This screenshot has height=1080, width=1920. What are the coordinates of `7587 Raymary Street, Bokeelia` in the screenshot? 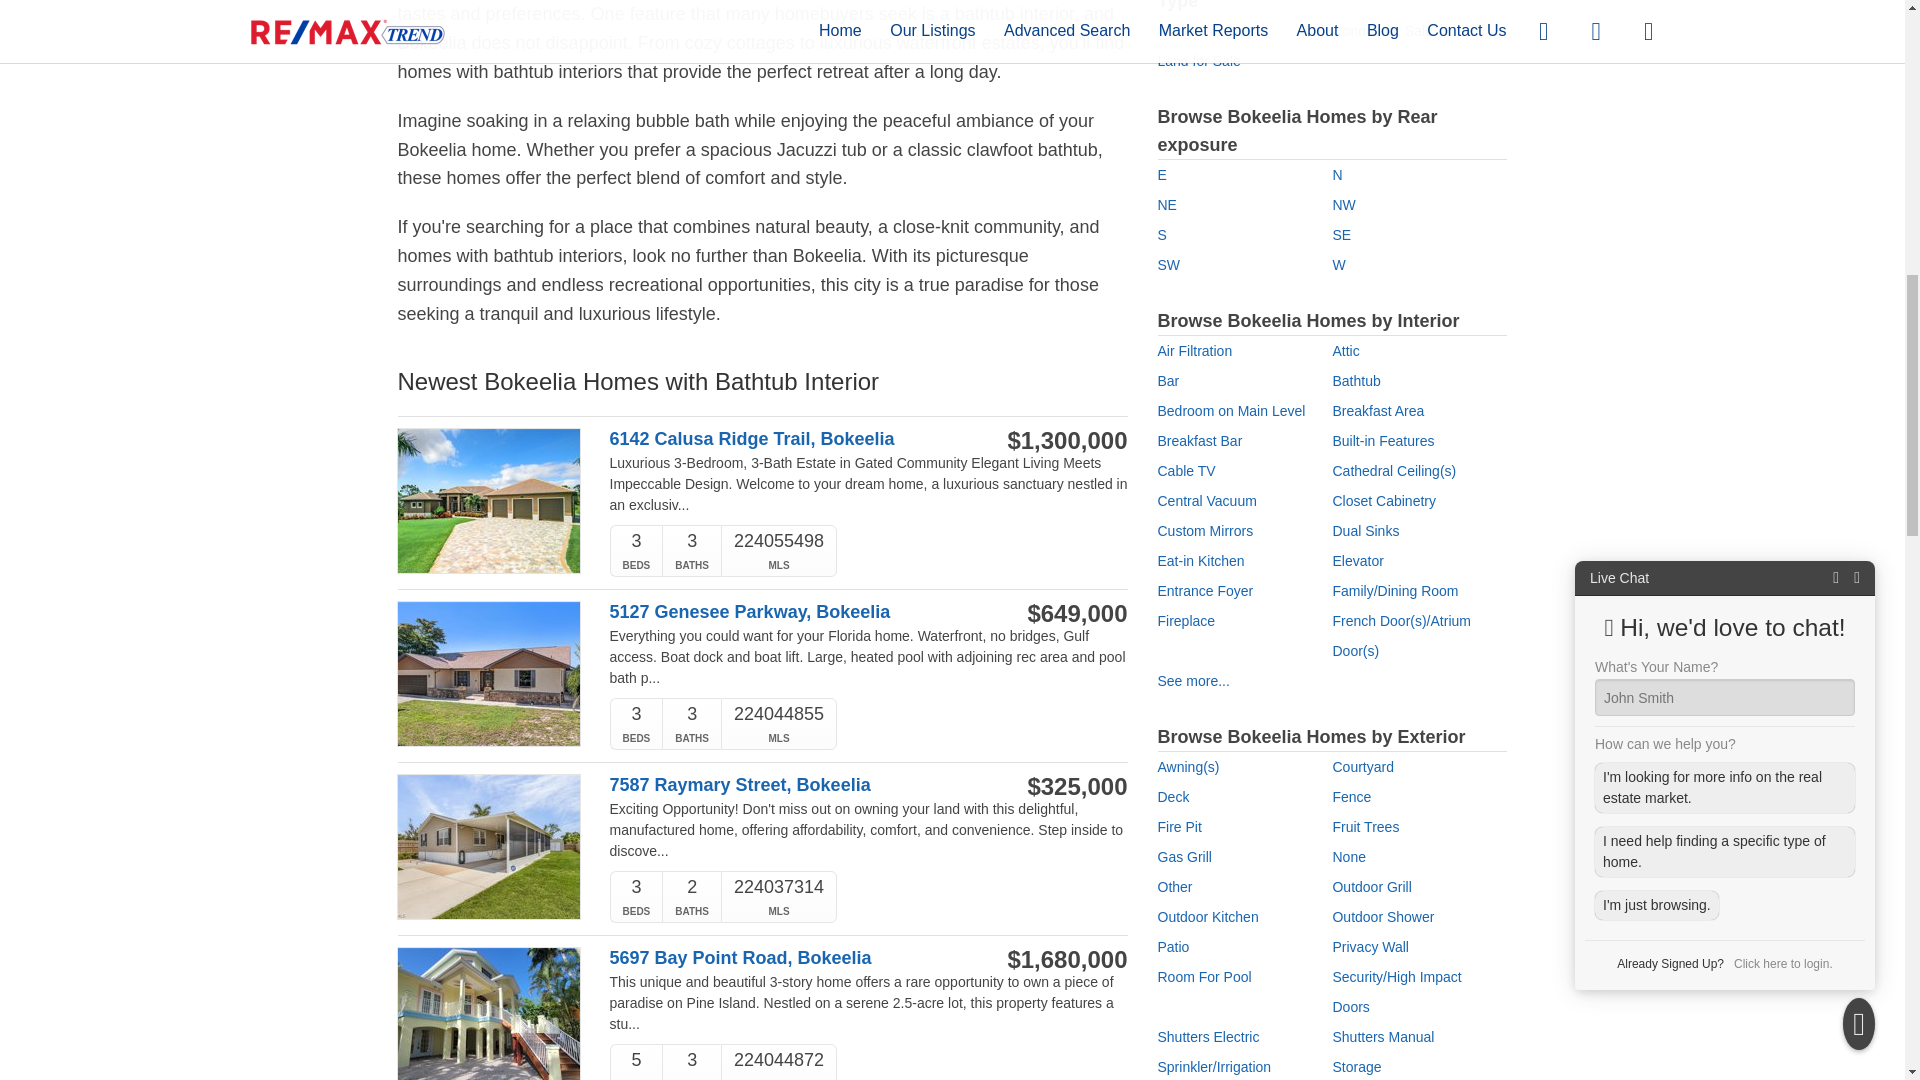 It's located at (792, 785).